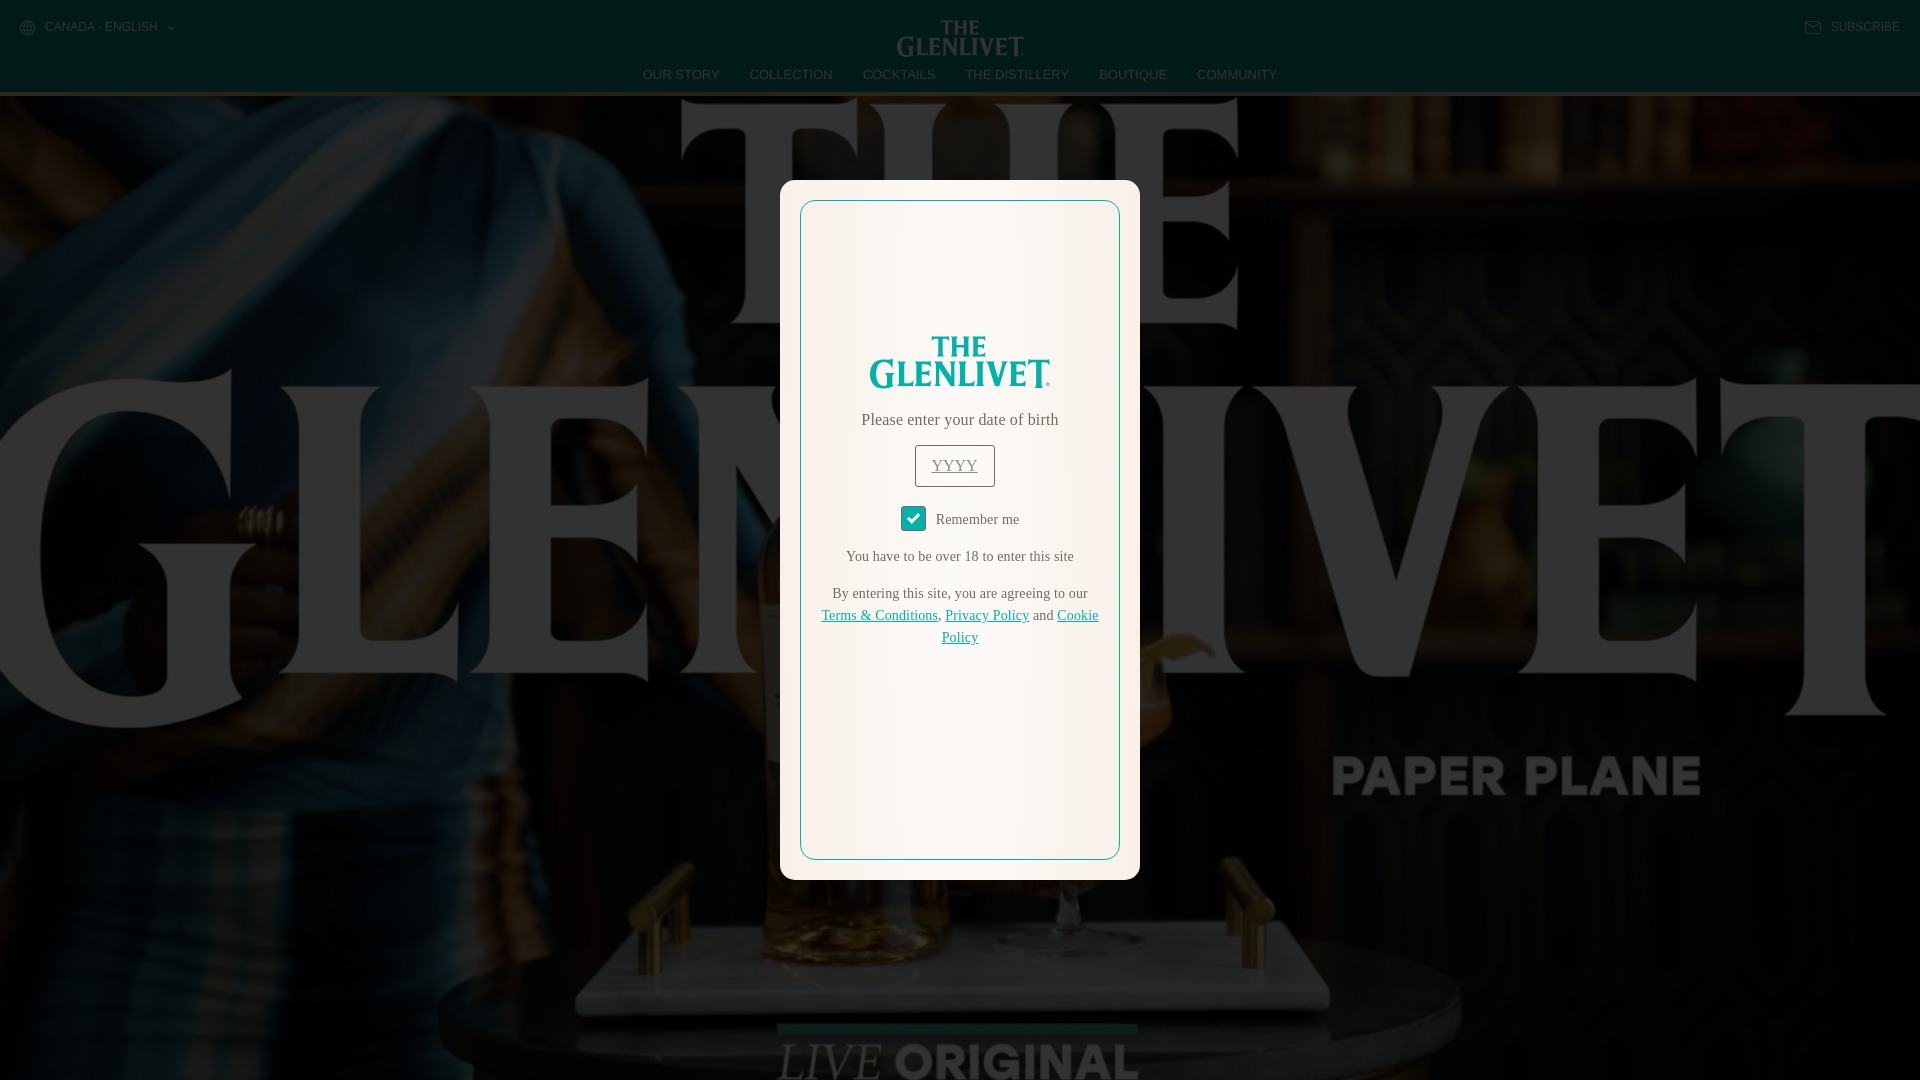 The width and height of the screenshot is (1920, 1080). What do you see at coordinates (96, 28) in the screenshot?
I see `CANADA - ENGLISH` at bounding box center [96, 28].